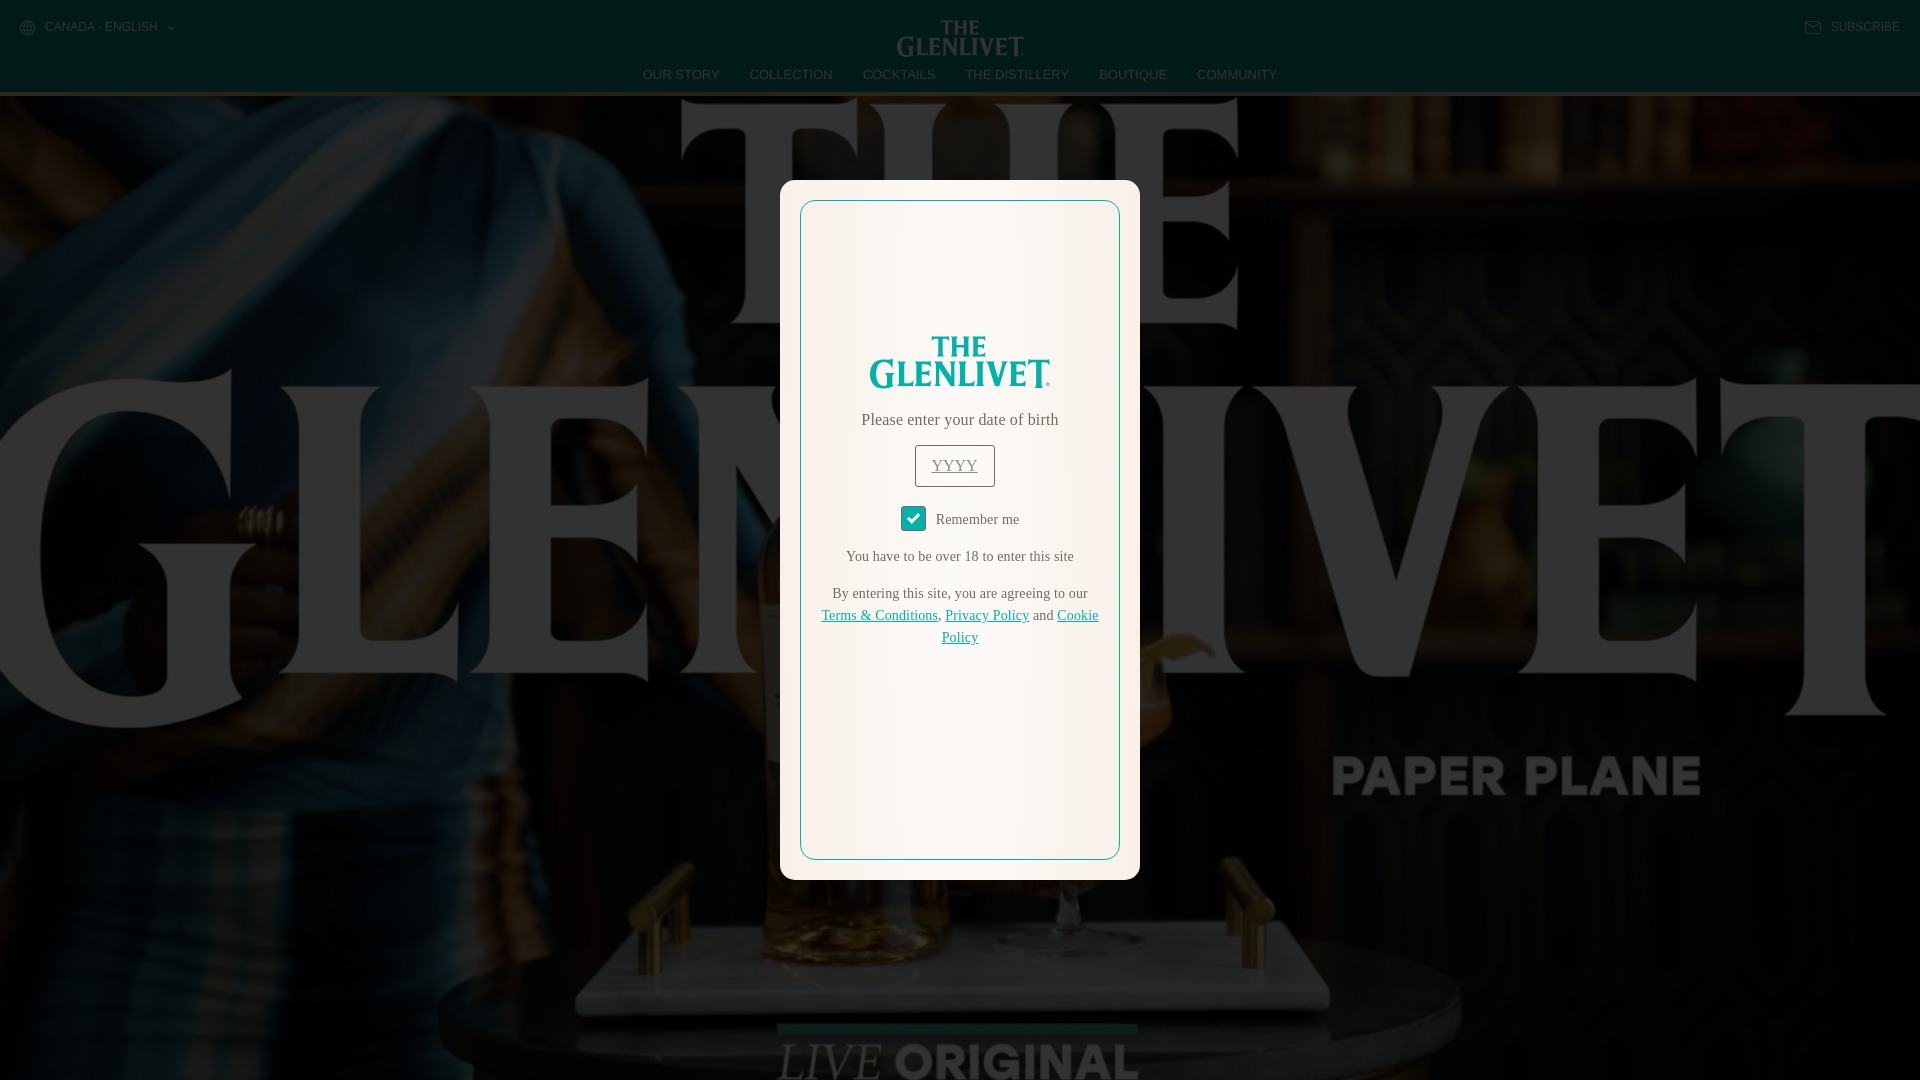 The width and height of the screenshot is (1920, 1080). What do you see at coordinates (96, 28) in the screenshot?
I see `CANADA - ENGLISH` at bounding box center [96, 28].